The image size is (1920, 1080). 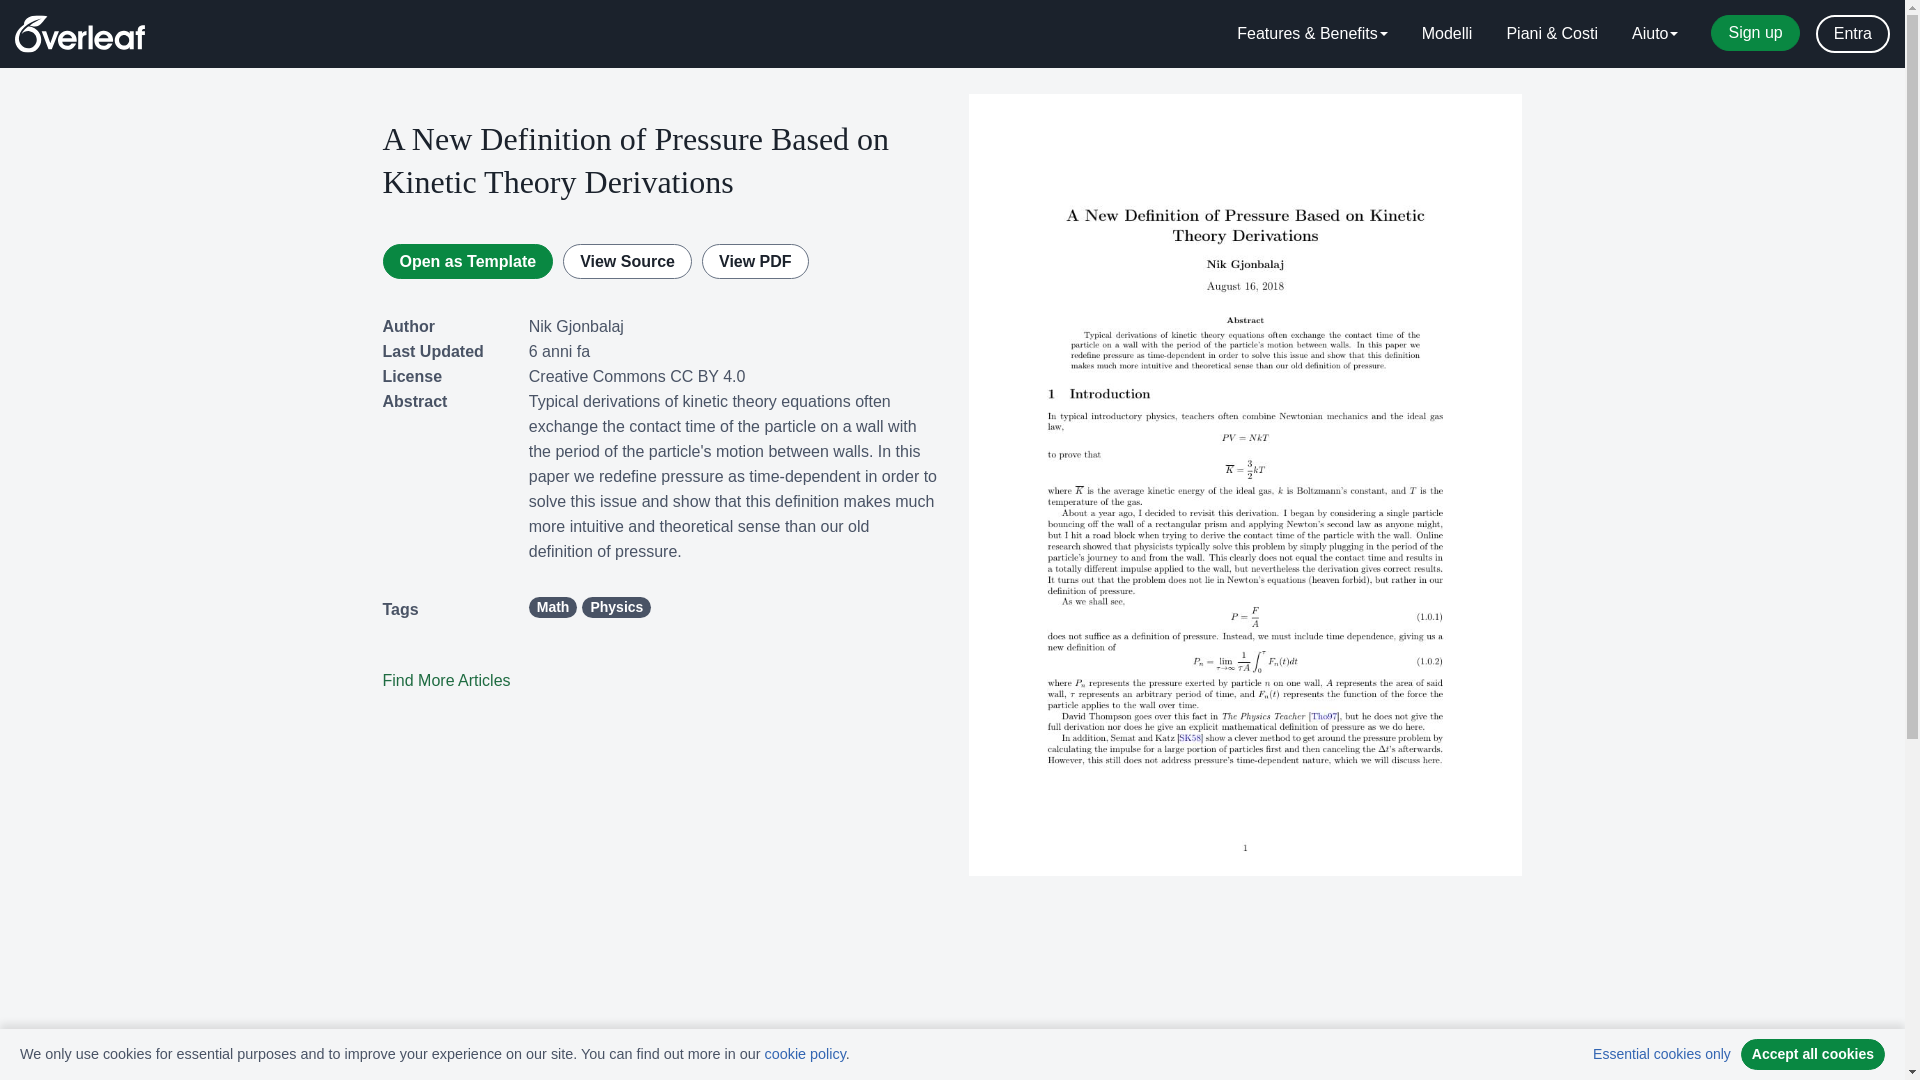 I want to click on View PDF, so click(x=755, y=261).